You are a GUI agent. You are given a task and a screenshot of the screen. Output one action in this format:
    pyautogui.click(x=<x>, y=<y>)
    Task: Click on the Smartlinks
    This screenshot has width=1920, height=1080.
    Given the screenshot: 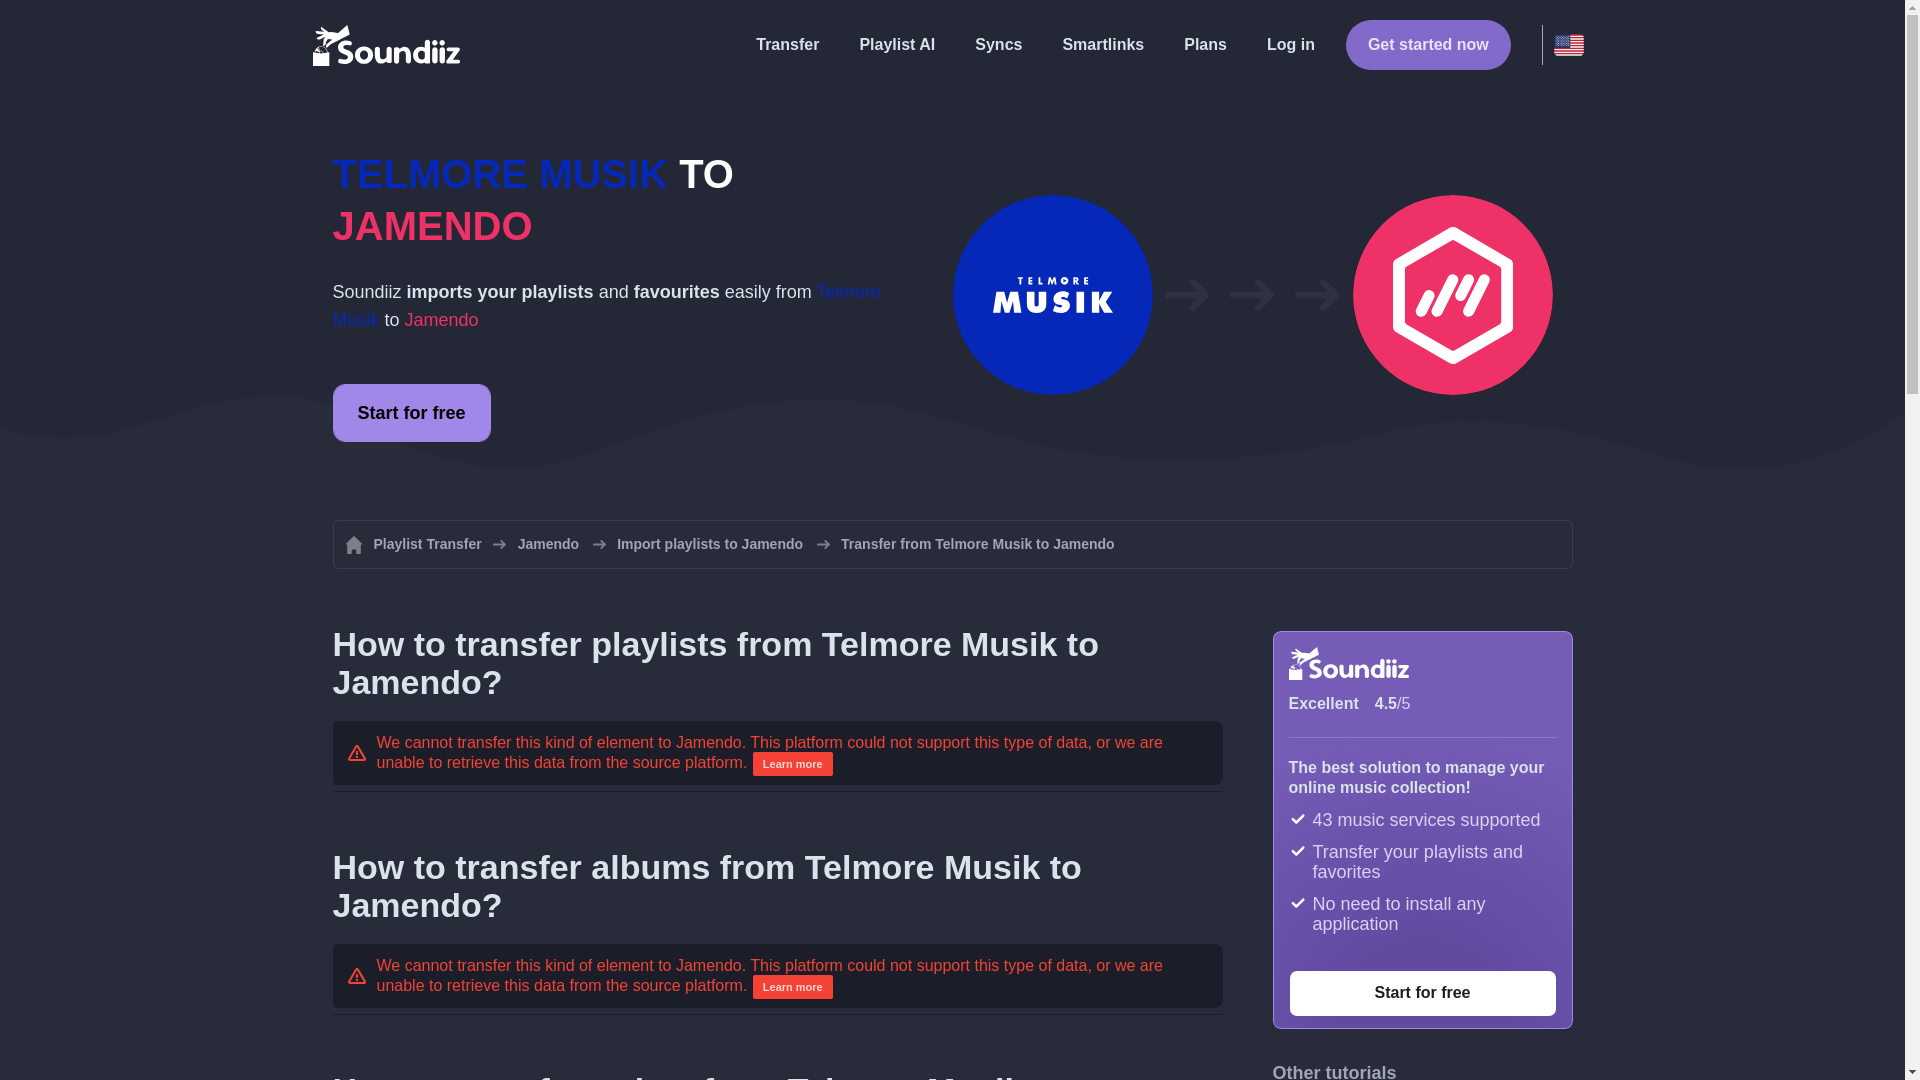 What is the action you would take?
    pyautogui.click(x=1102, y=44)
    